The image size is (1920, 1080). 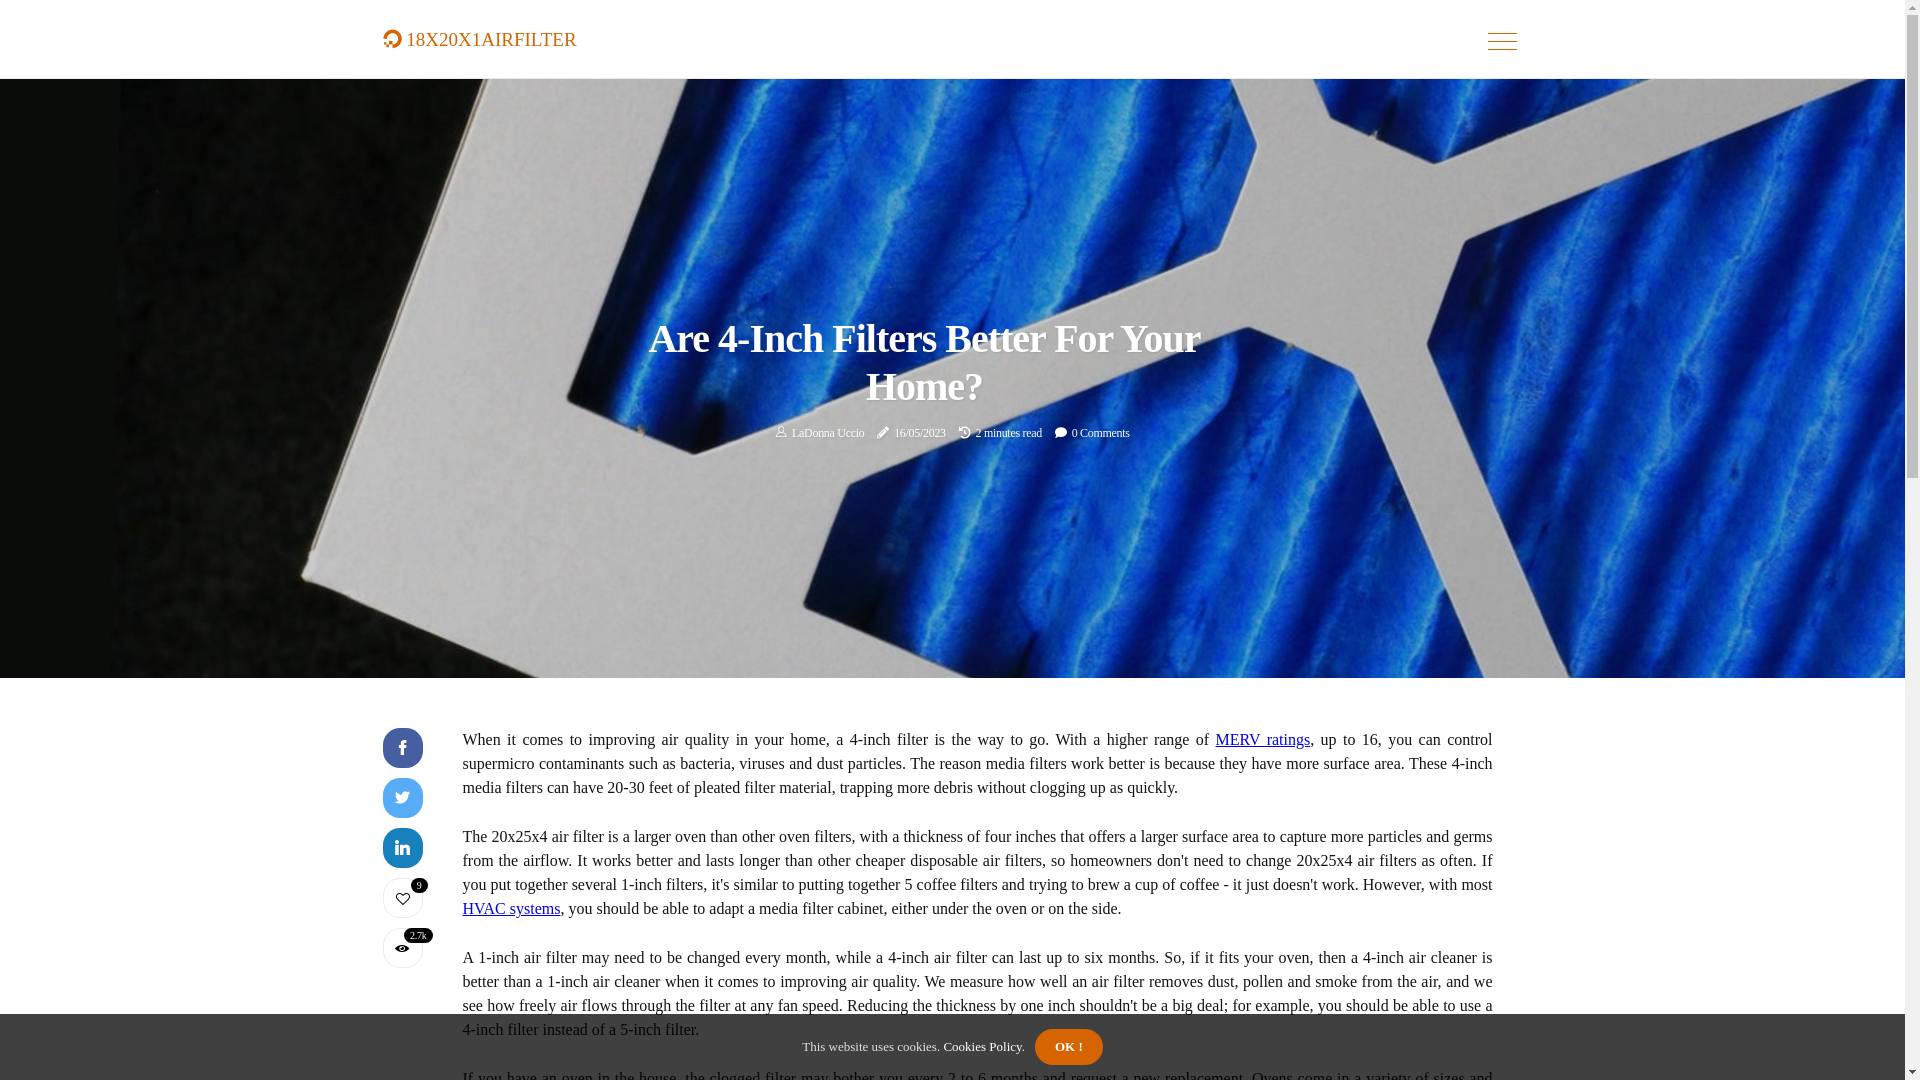 I want to click on MERV ratings, so click(x=1264, y=739).